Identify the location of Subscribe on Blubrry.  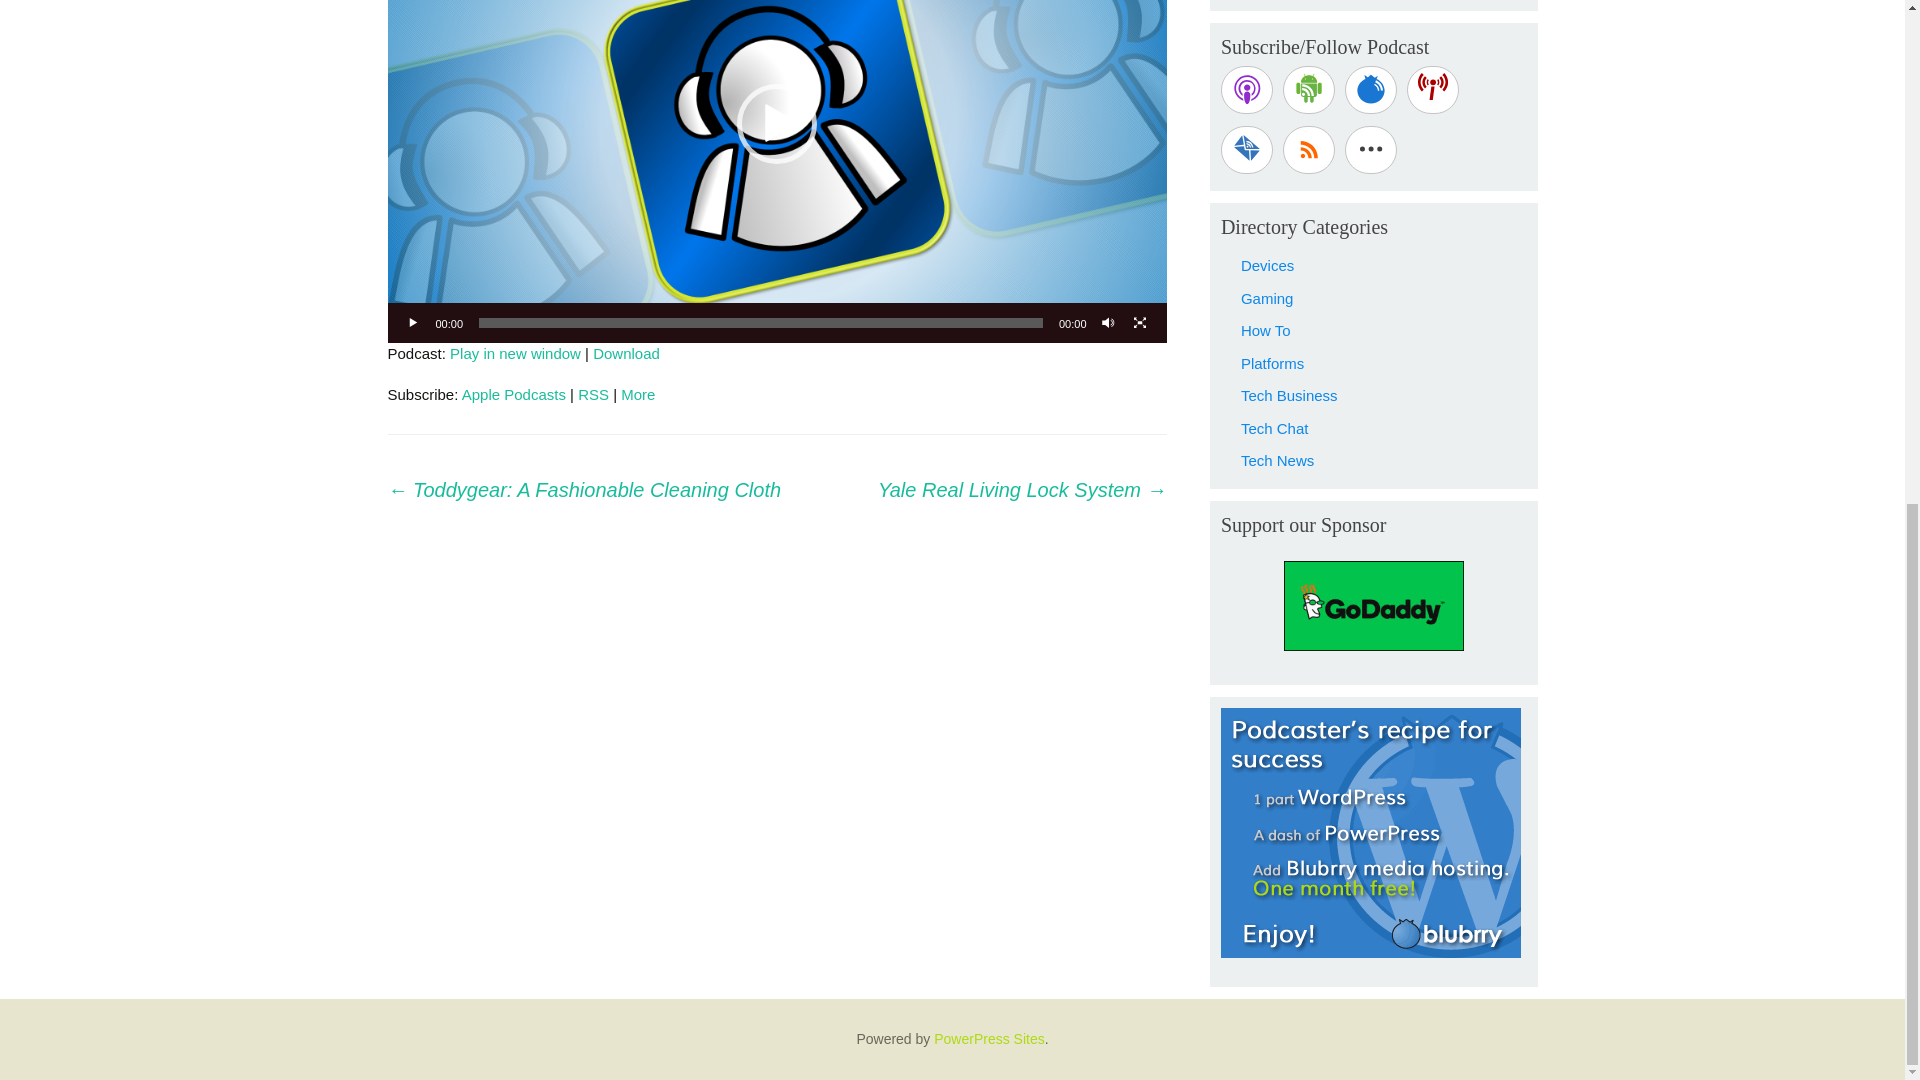
(1371, 90).